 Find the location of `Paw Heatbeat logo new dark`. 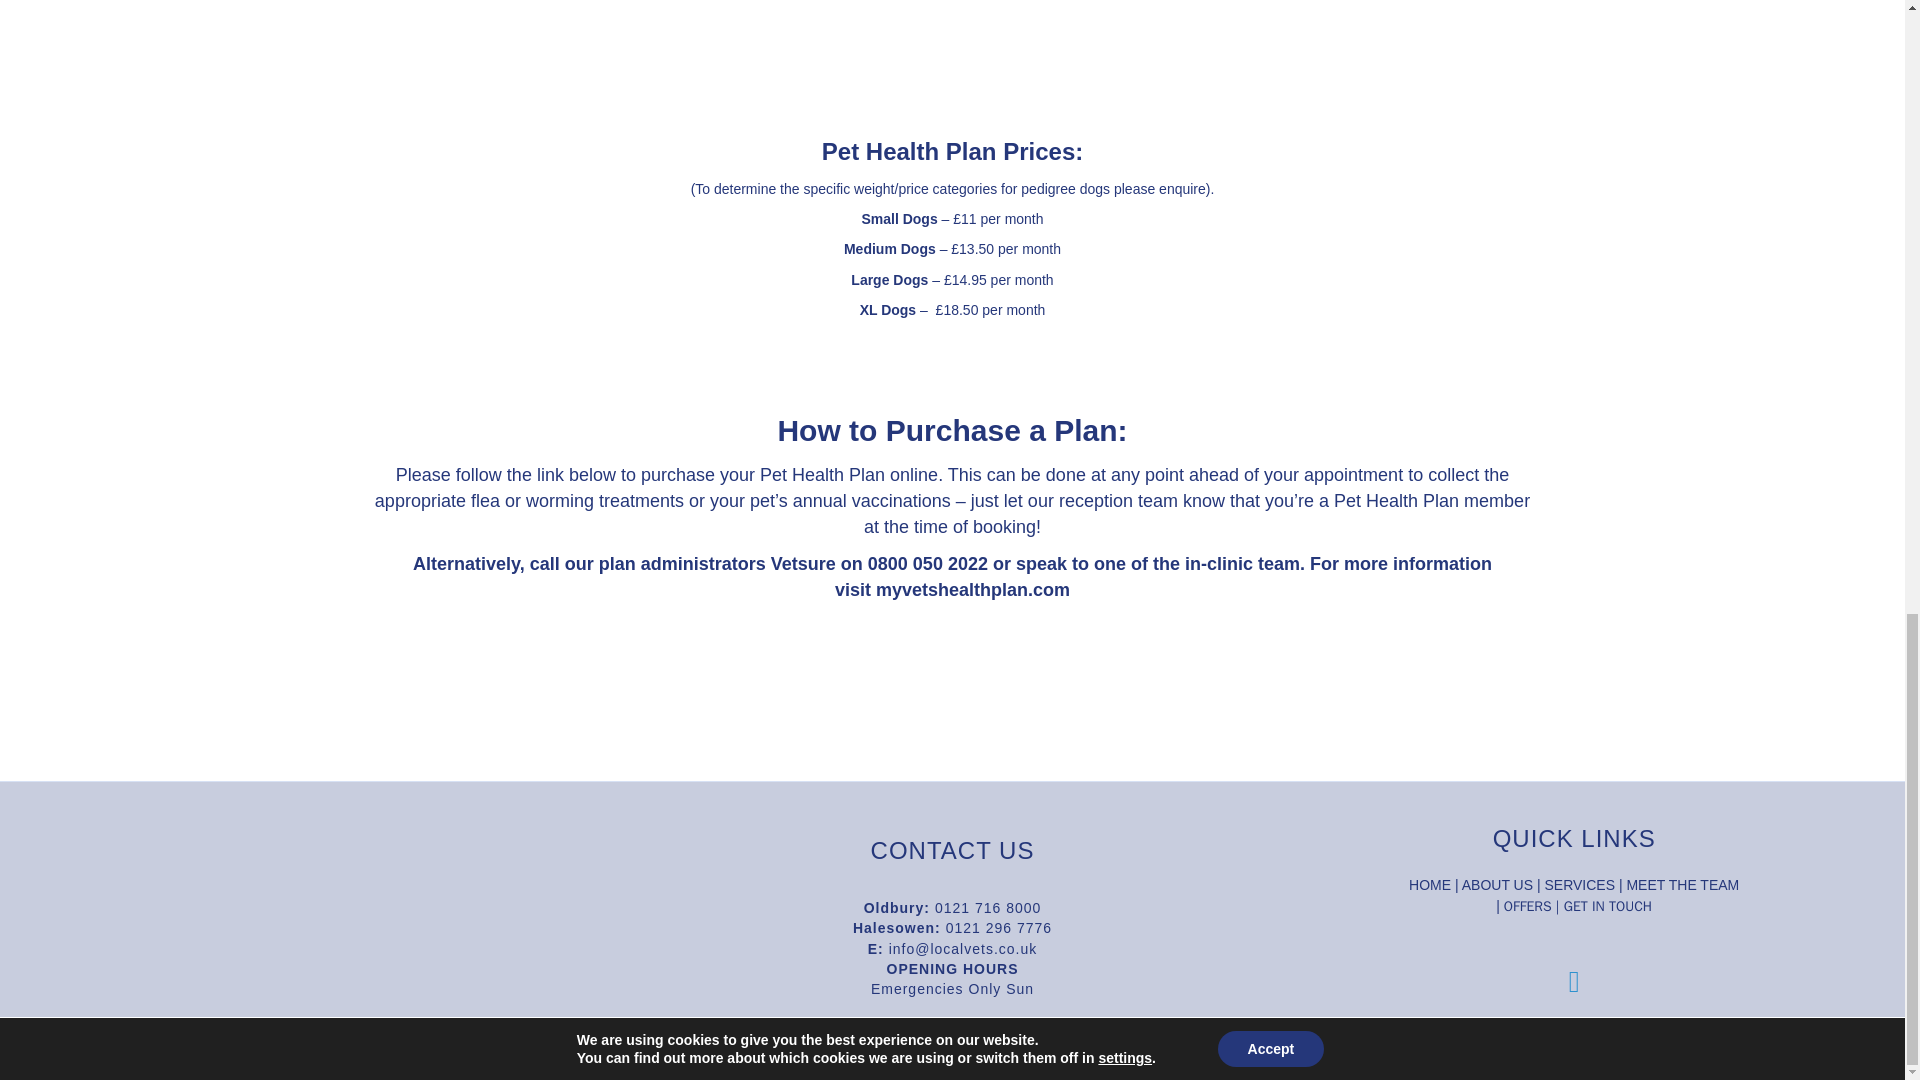

Paw Heatbeat logo new dark is located at coordinates (330, 922).